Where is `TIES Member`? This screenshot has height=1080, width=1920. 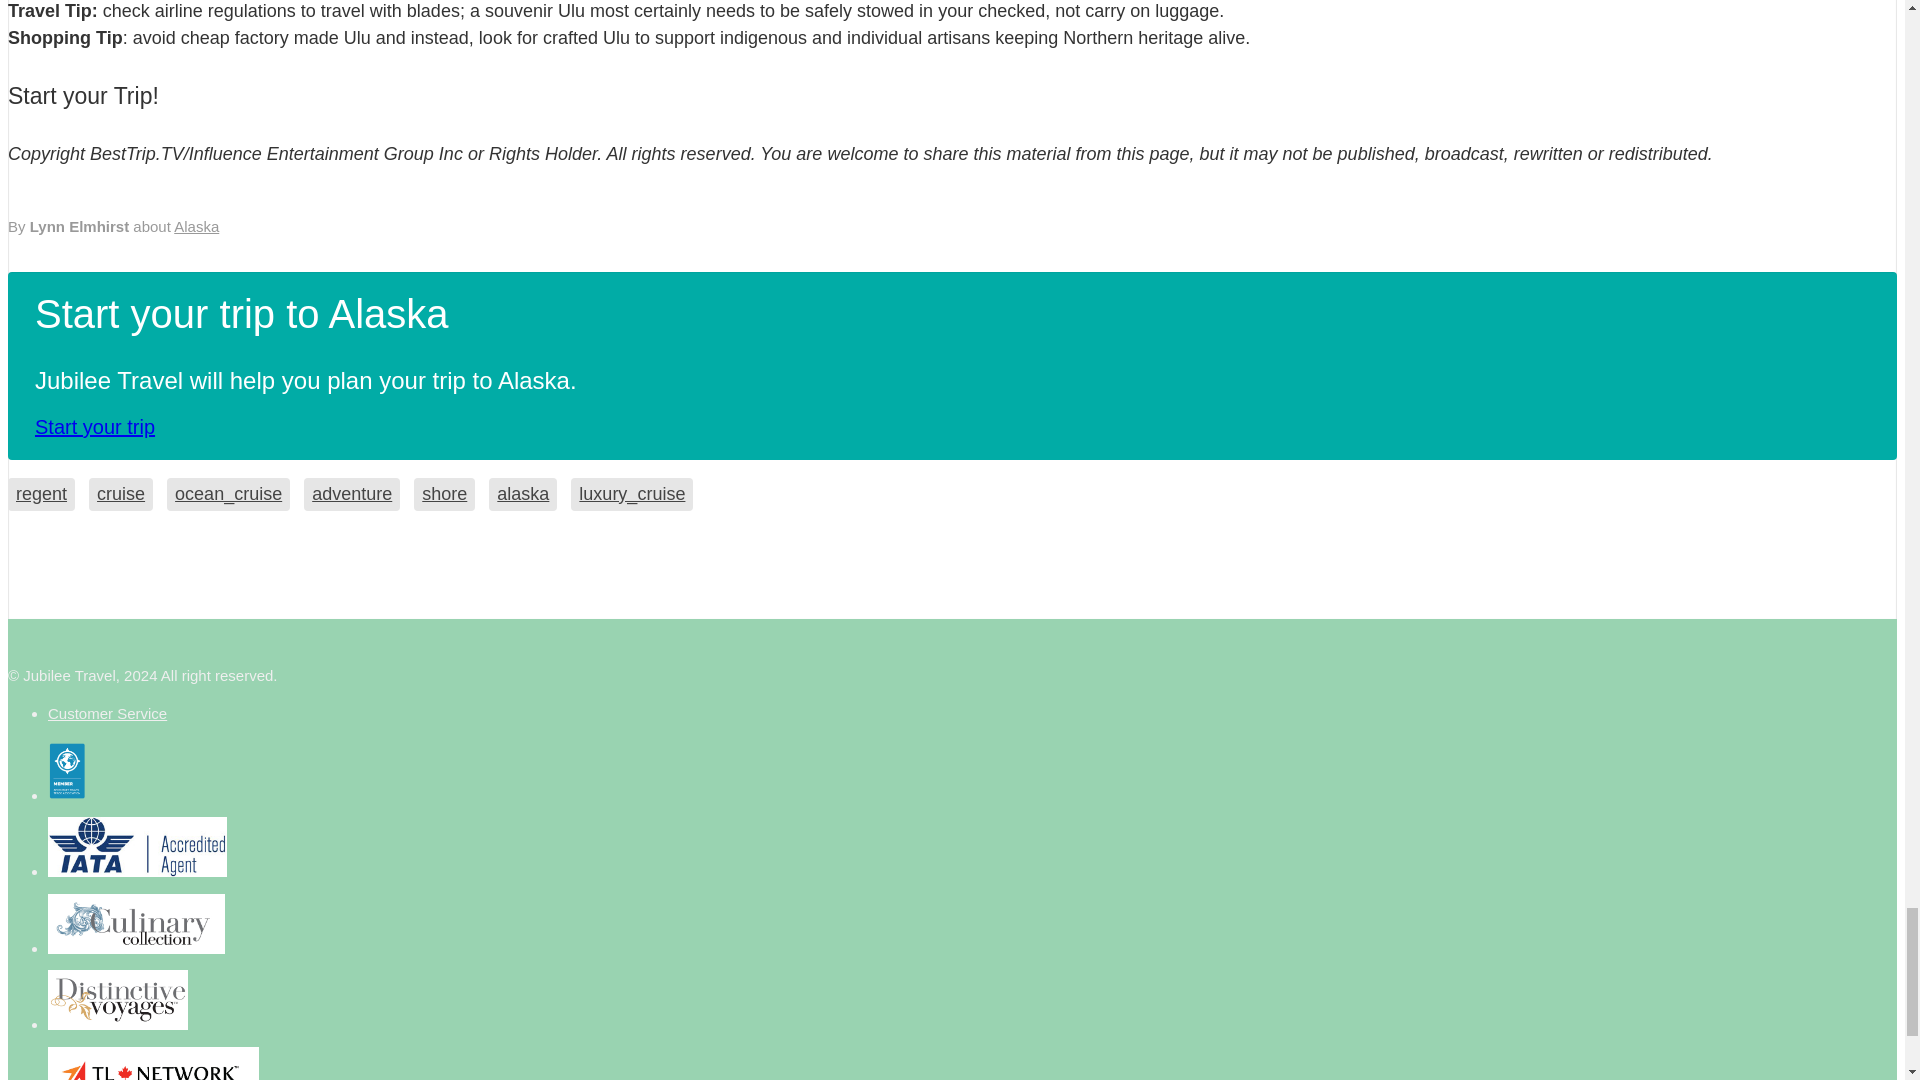
TIES Member is located at coordinates (154, 1063).